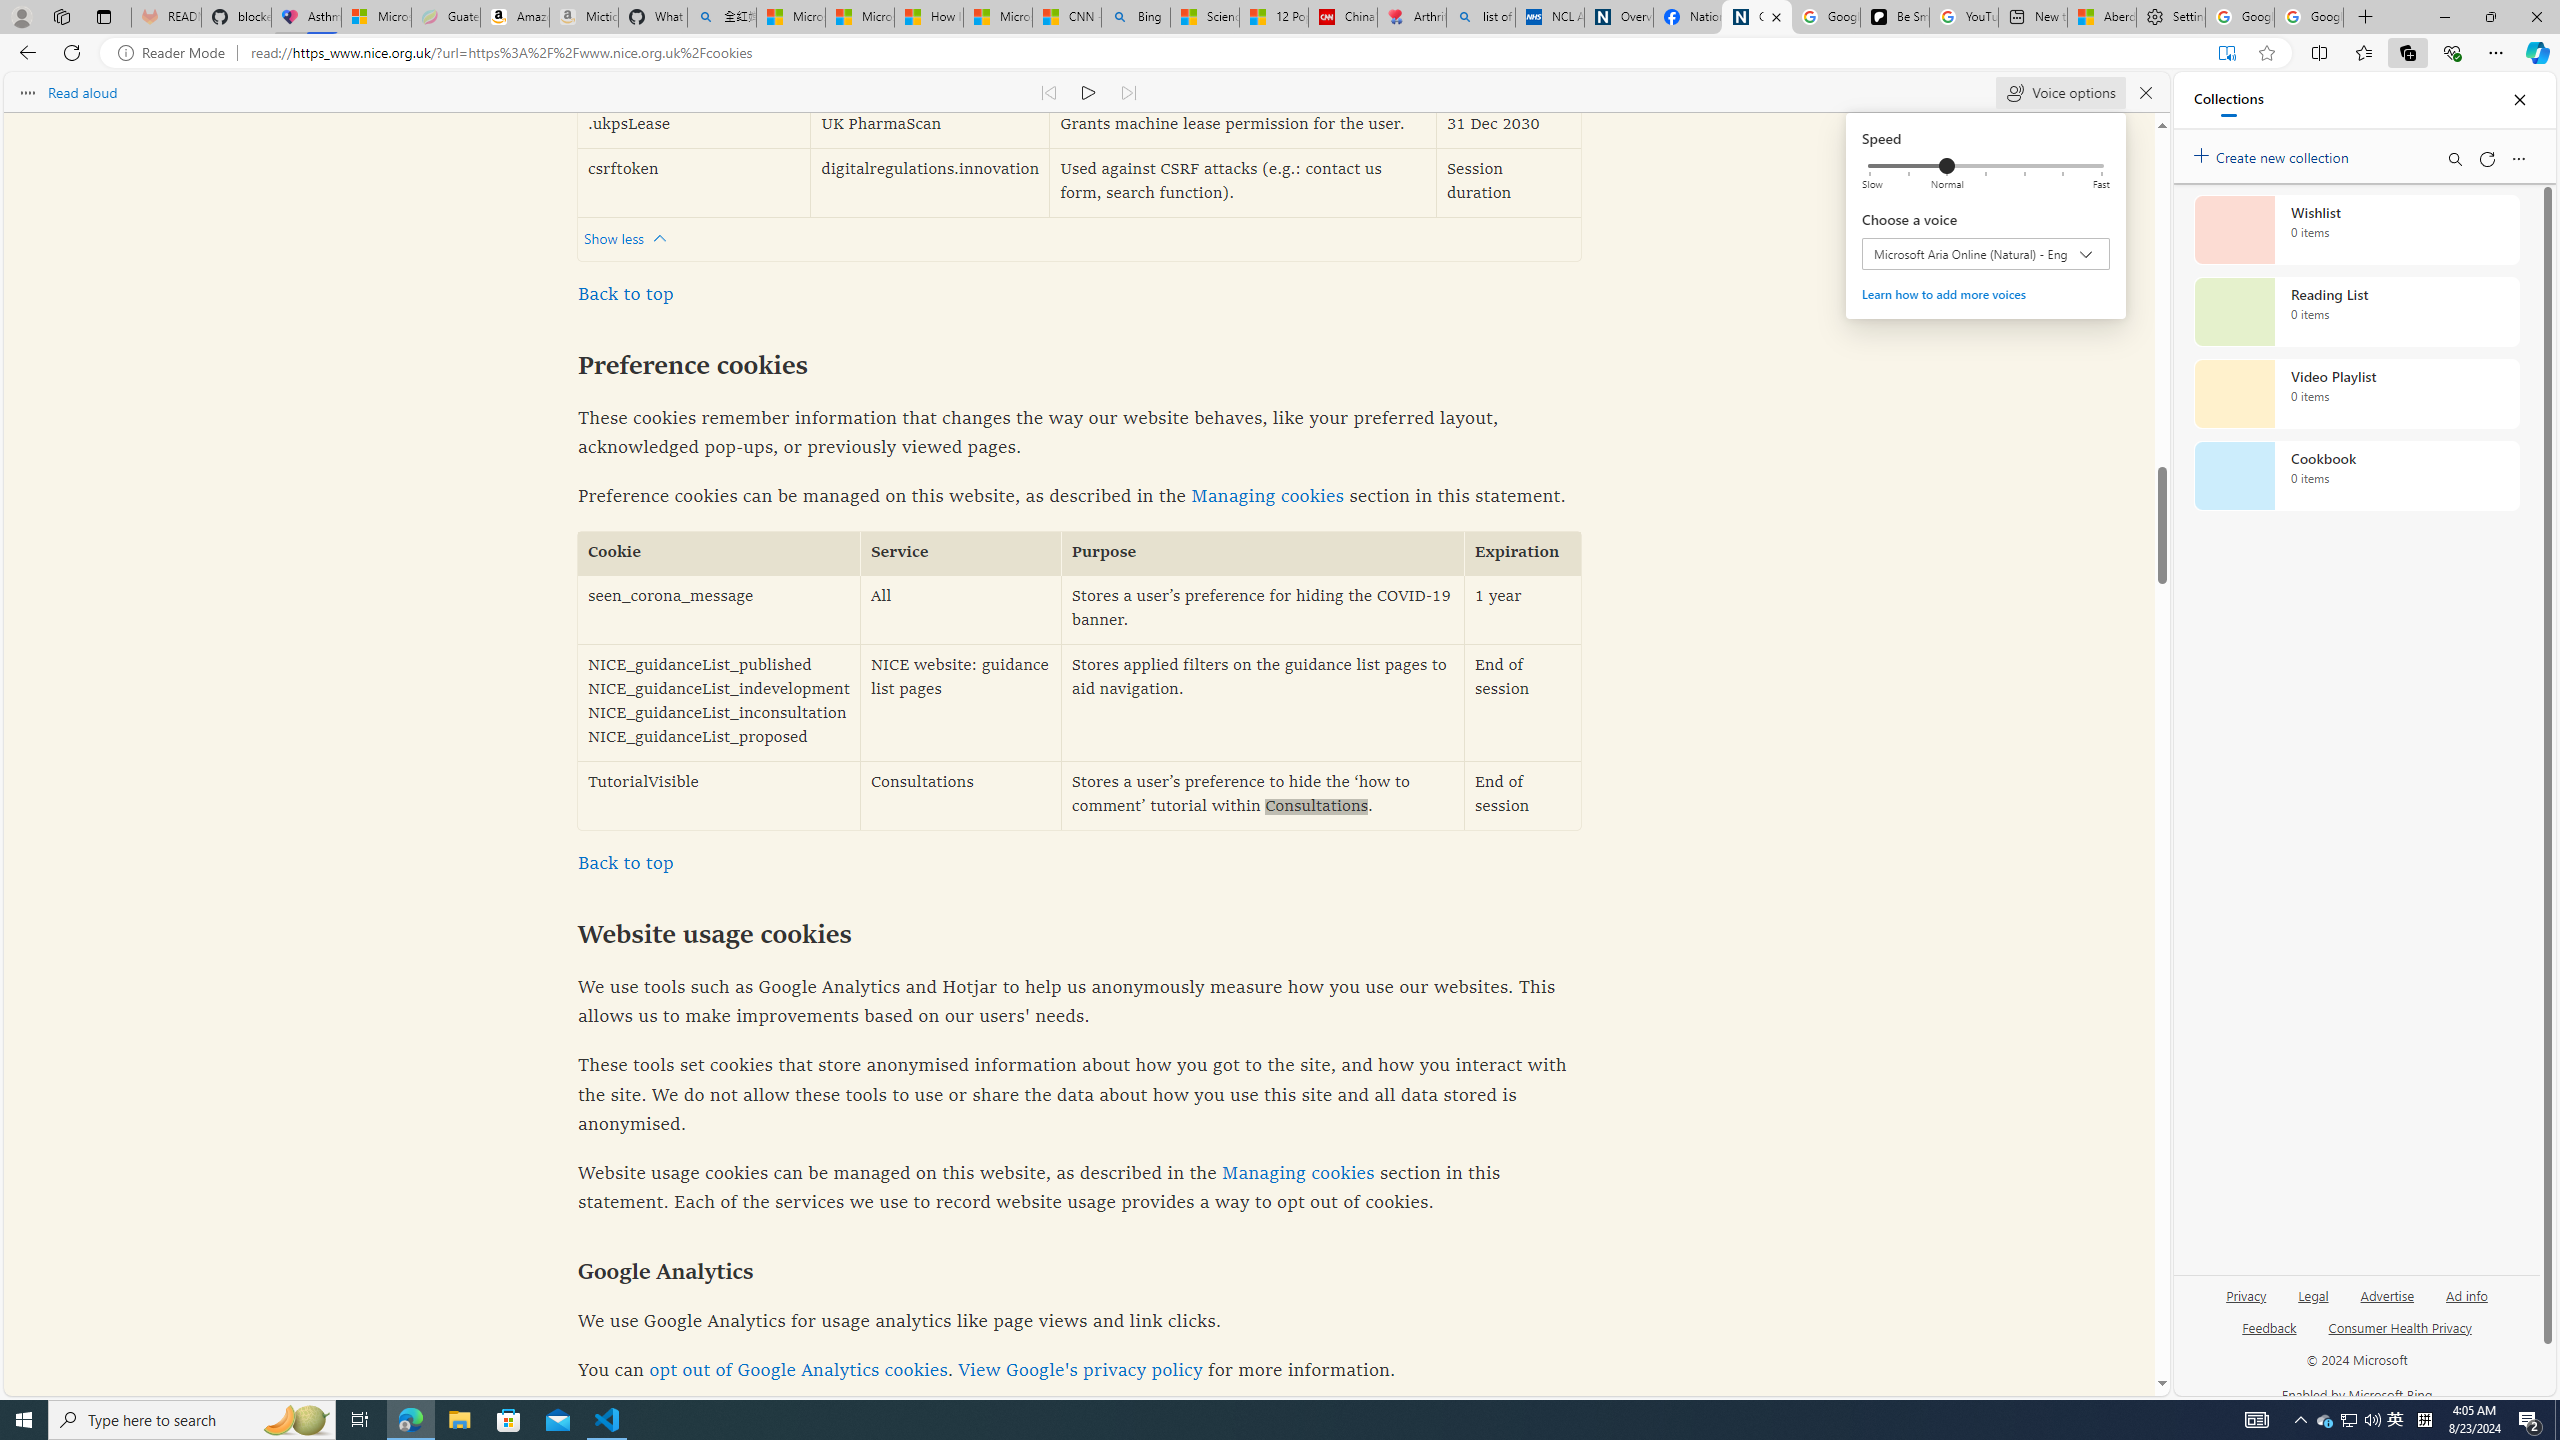 This screenshot has width=2560, height=1440. What do you see at coordinates (2102, 17) in the screenshot?
I see `Aberdeen, Hong Kong SAR hourly forecast | Microsoft Weather` at bounding box center [2102, 17].